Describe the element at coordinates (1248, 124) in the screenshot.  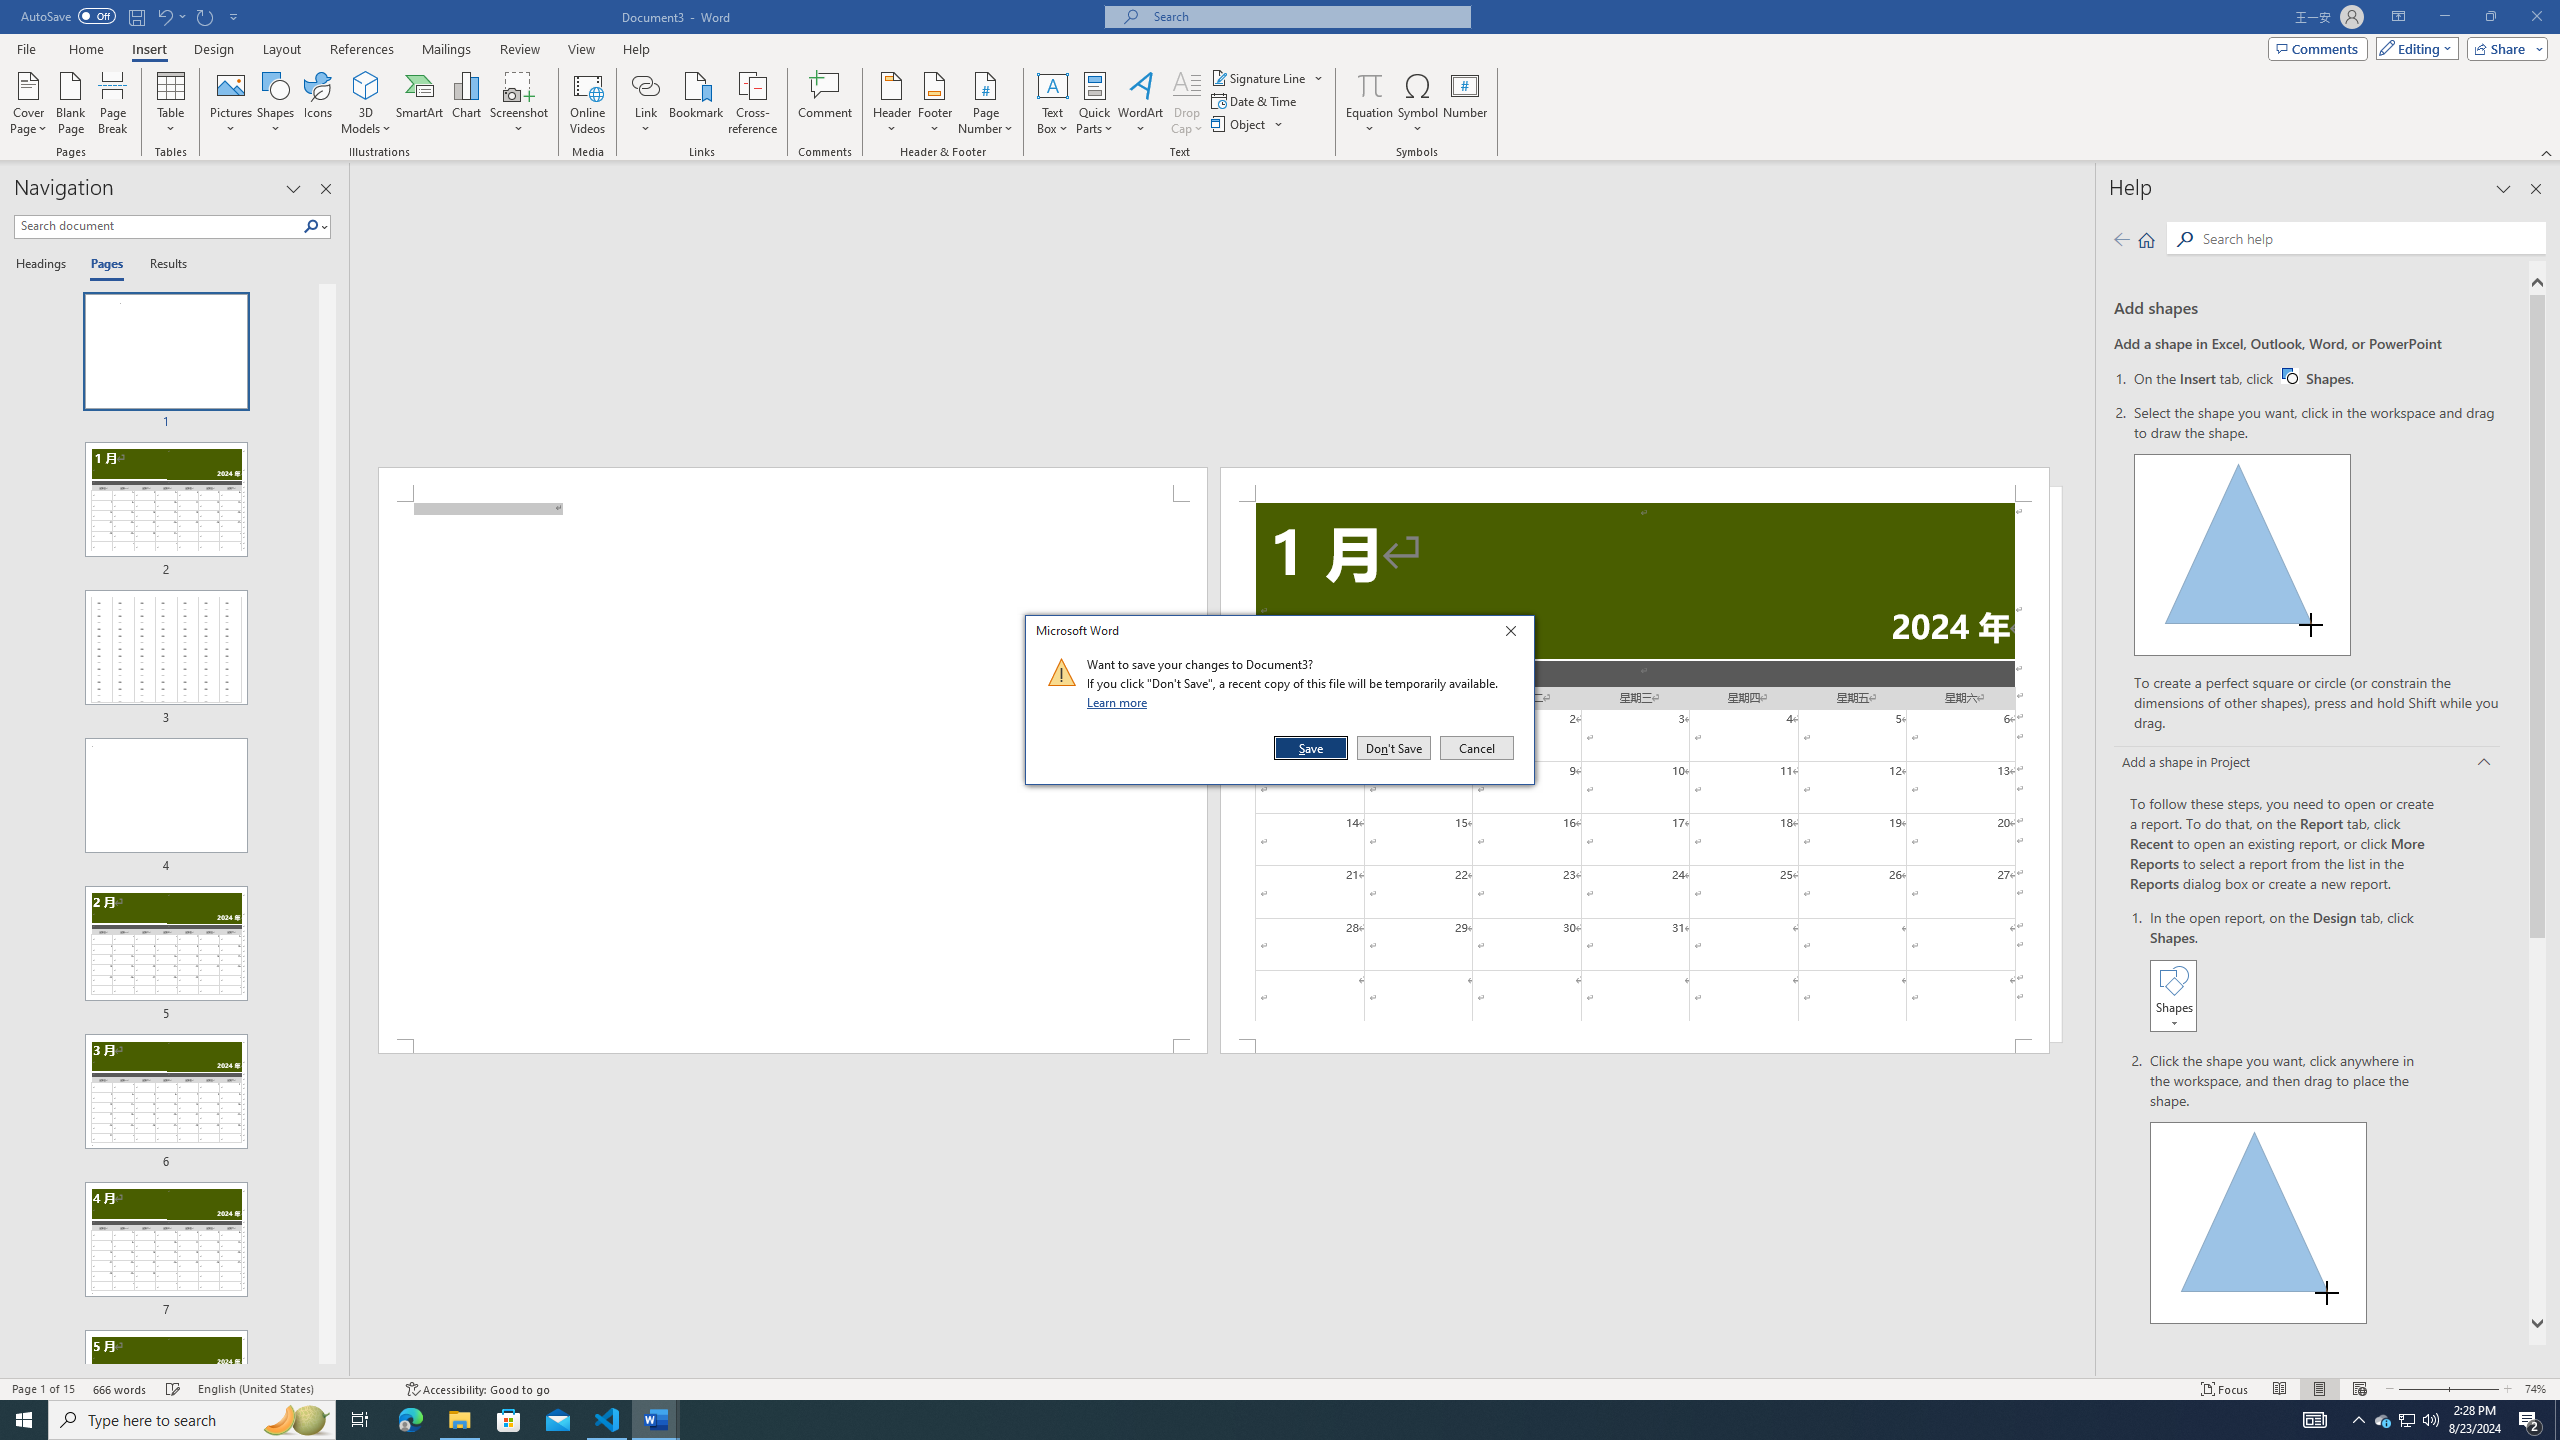
I see `Object...` at that location.